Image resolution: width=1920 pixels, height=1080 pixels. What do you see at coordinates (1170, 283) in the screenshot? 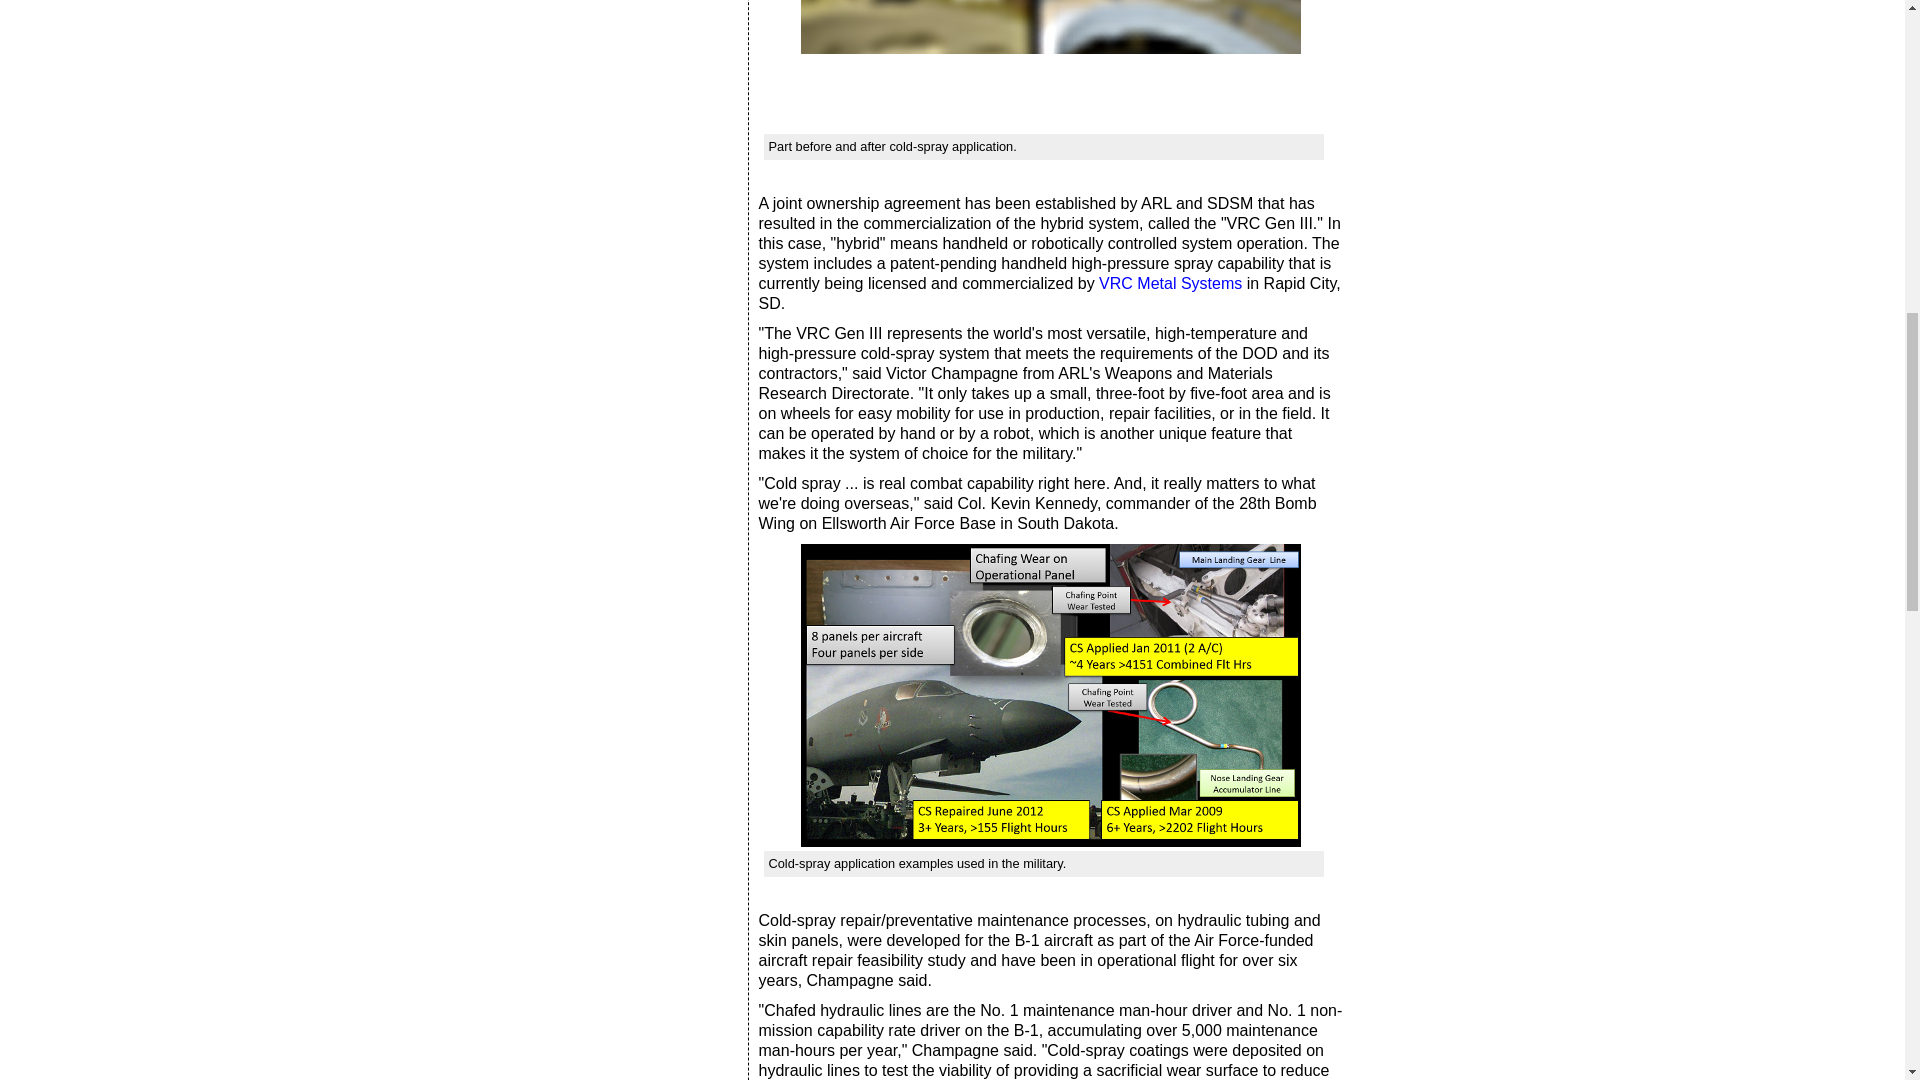
I see `VRC Metal Systems` at bounding box center [1170, 283].